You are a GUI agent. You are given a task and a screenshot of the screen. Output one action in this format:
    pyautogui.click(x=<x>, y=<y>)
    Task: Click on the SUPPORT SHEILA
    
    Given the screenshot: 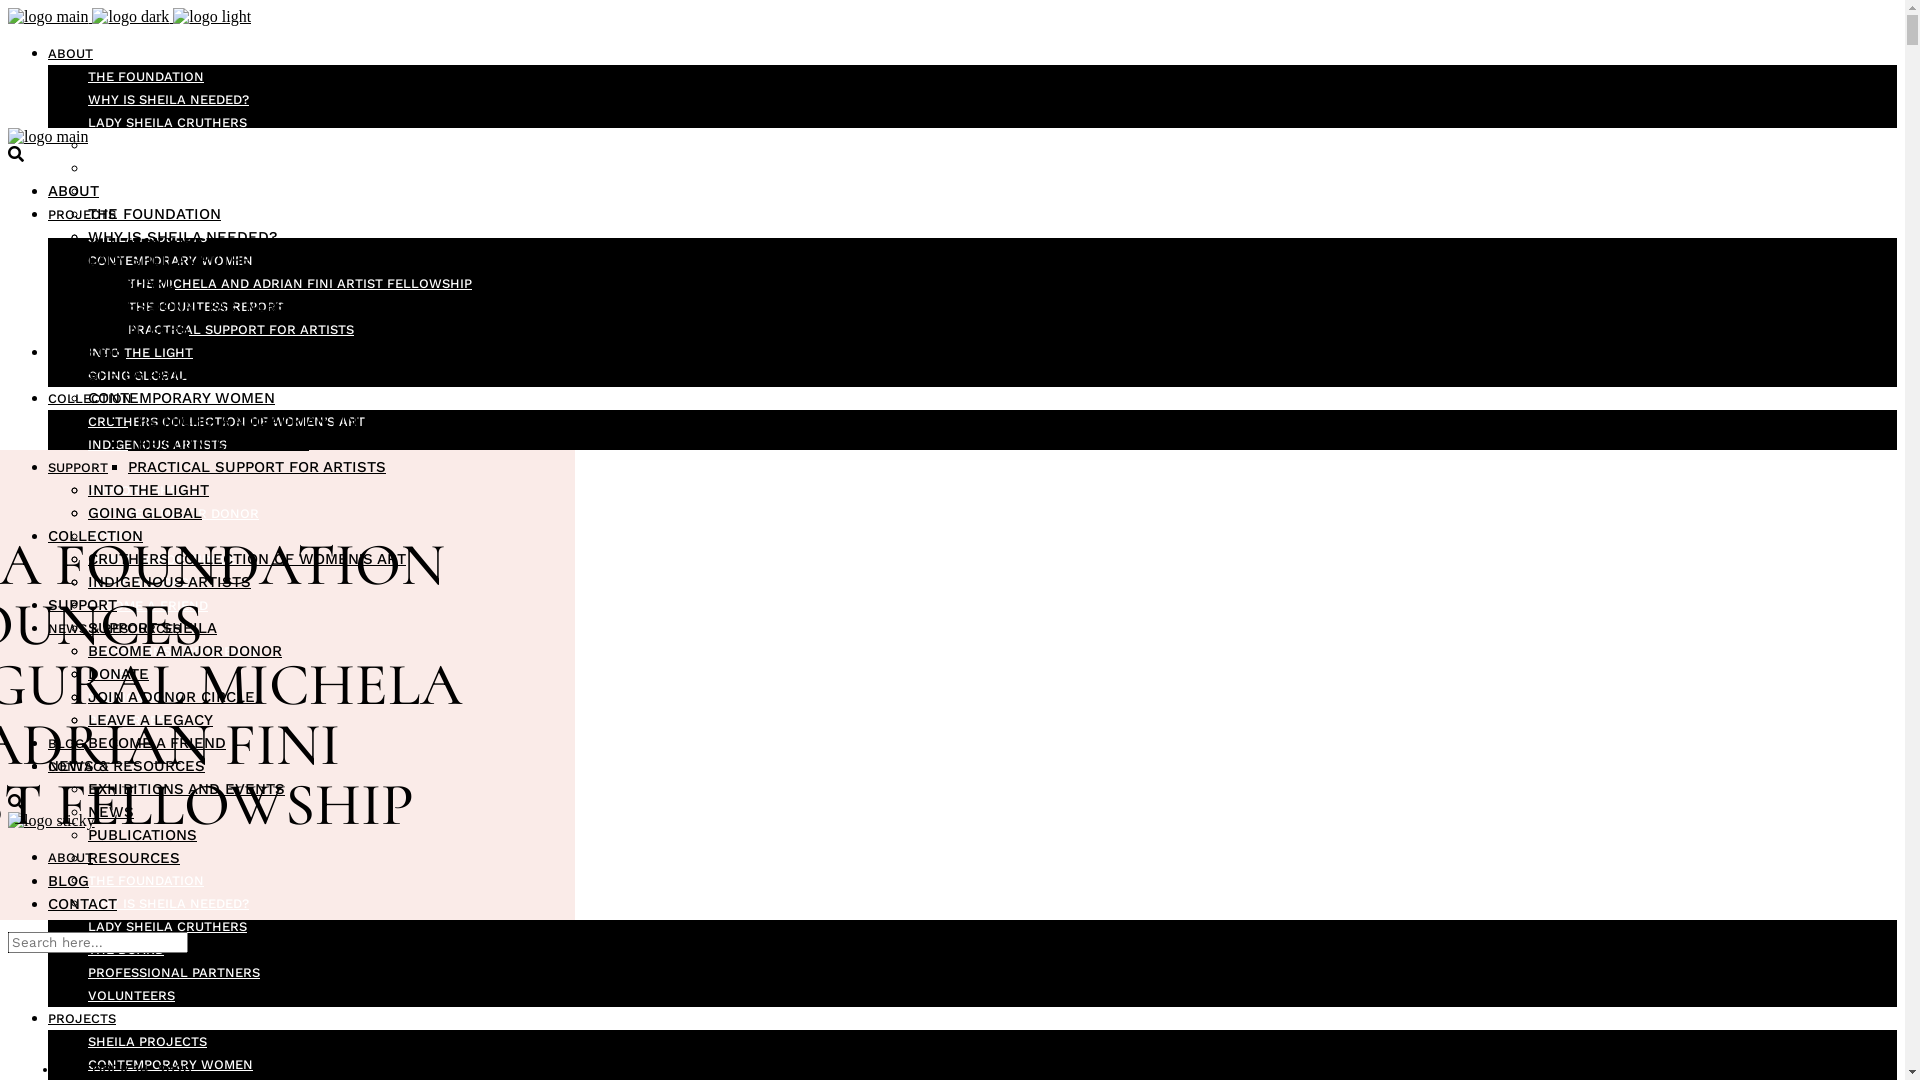 What is the action you would take?
    pyautogui.click(x=152, y=628)
    